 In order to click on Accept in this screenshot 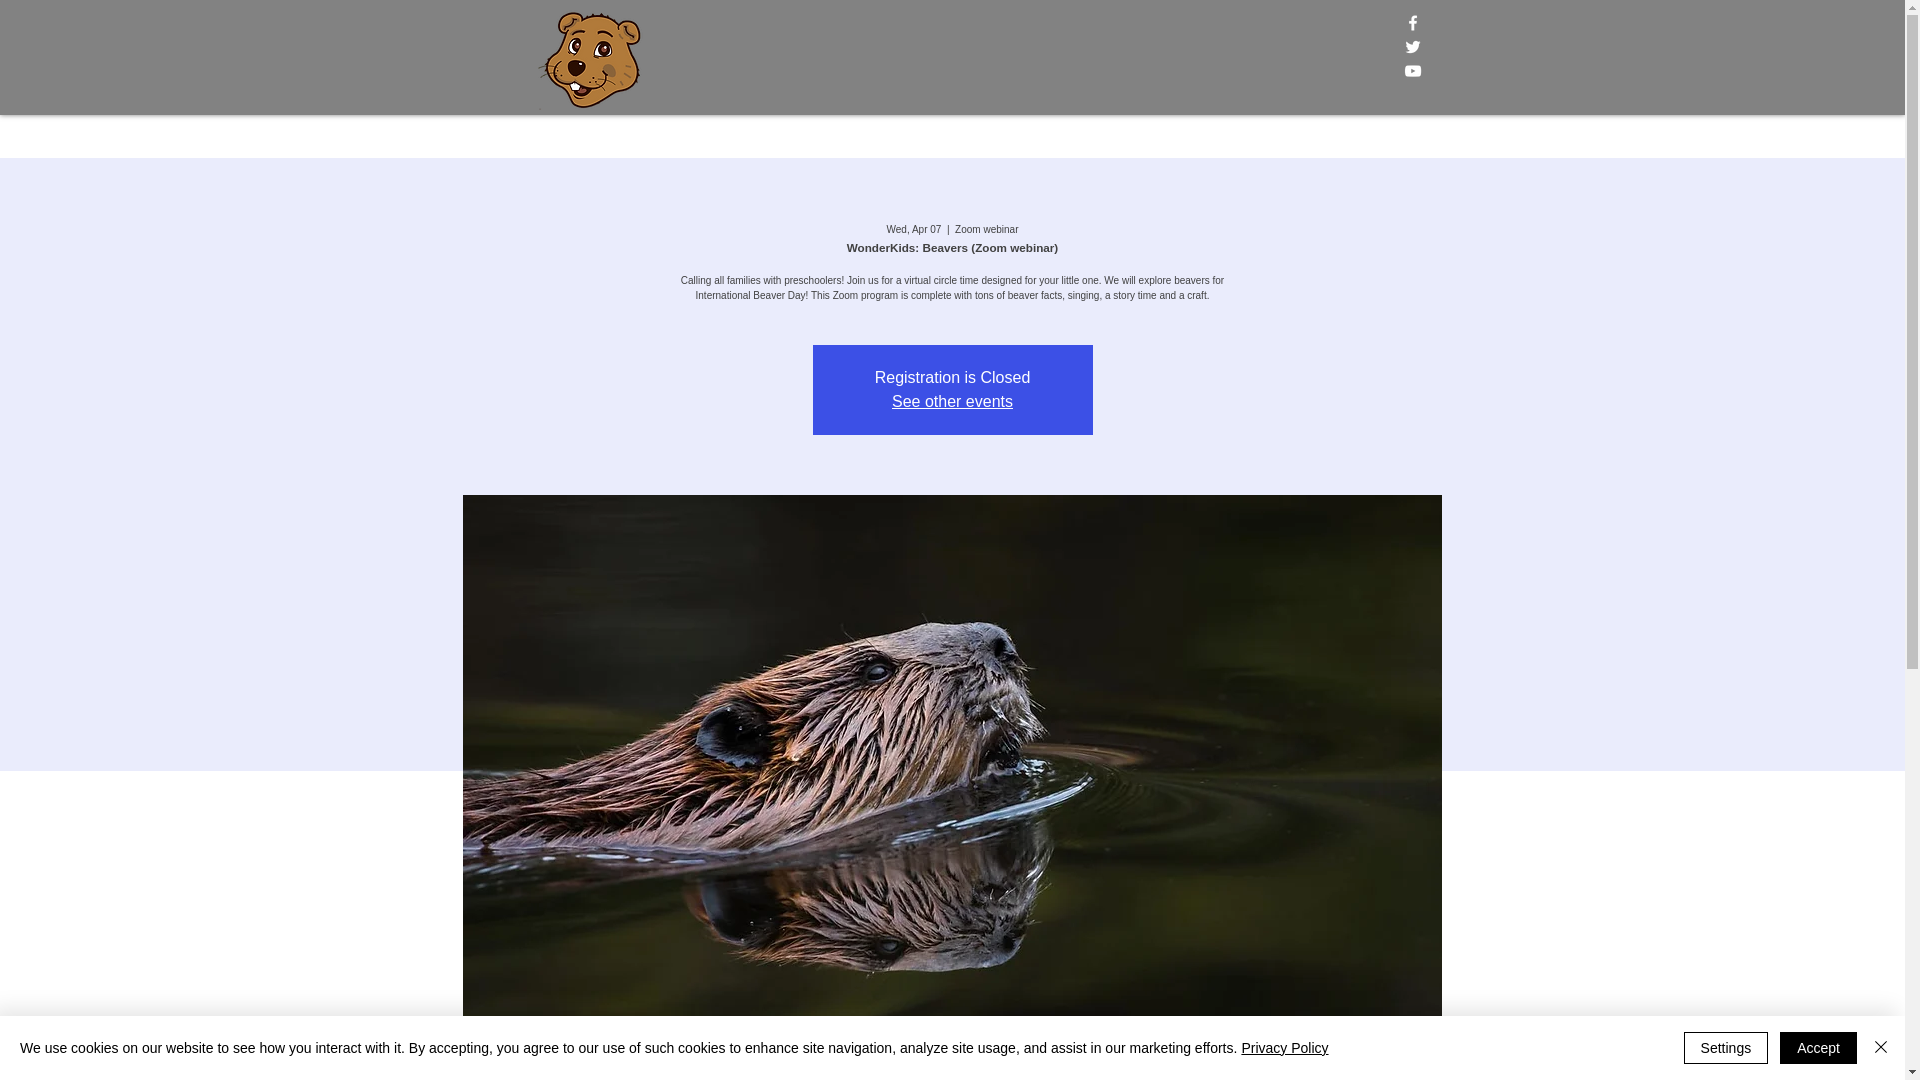, I will do `click(1818, 1048)`.